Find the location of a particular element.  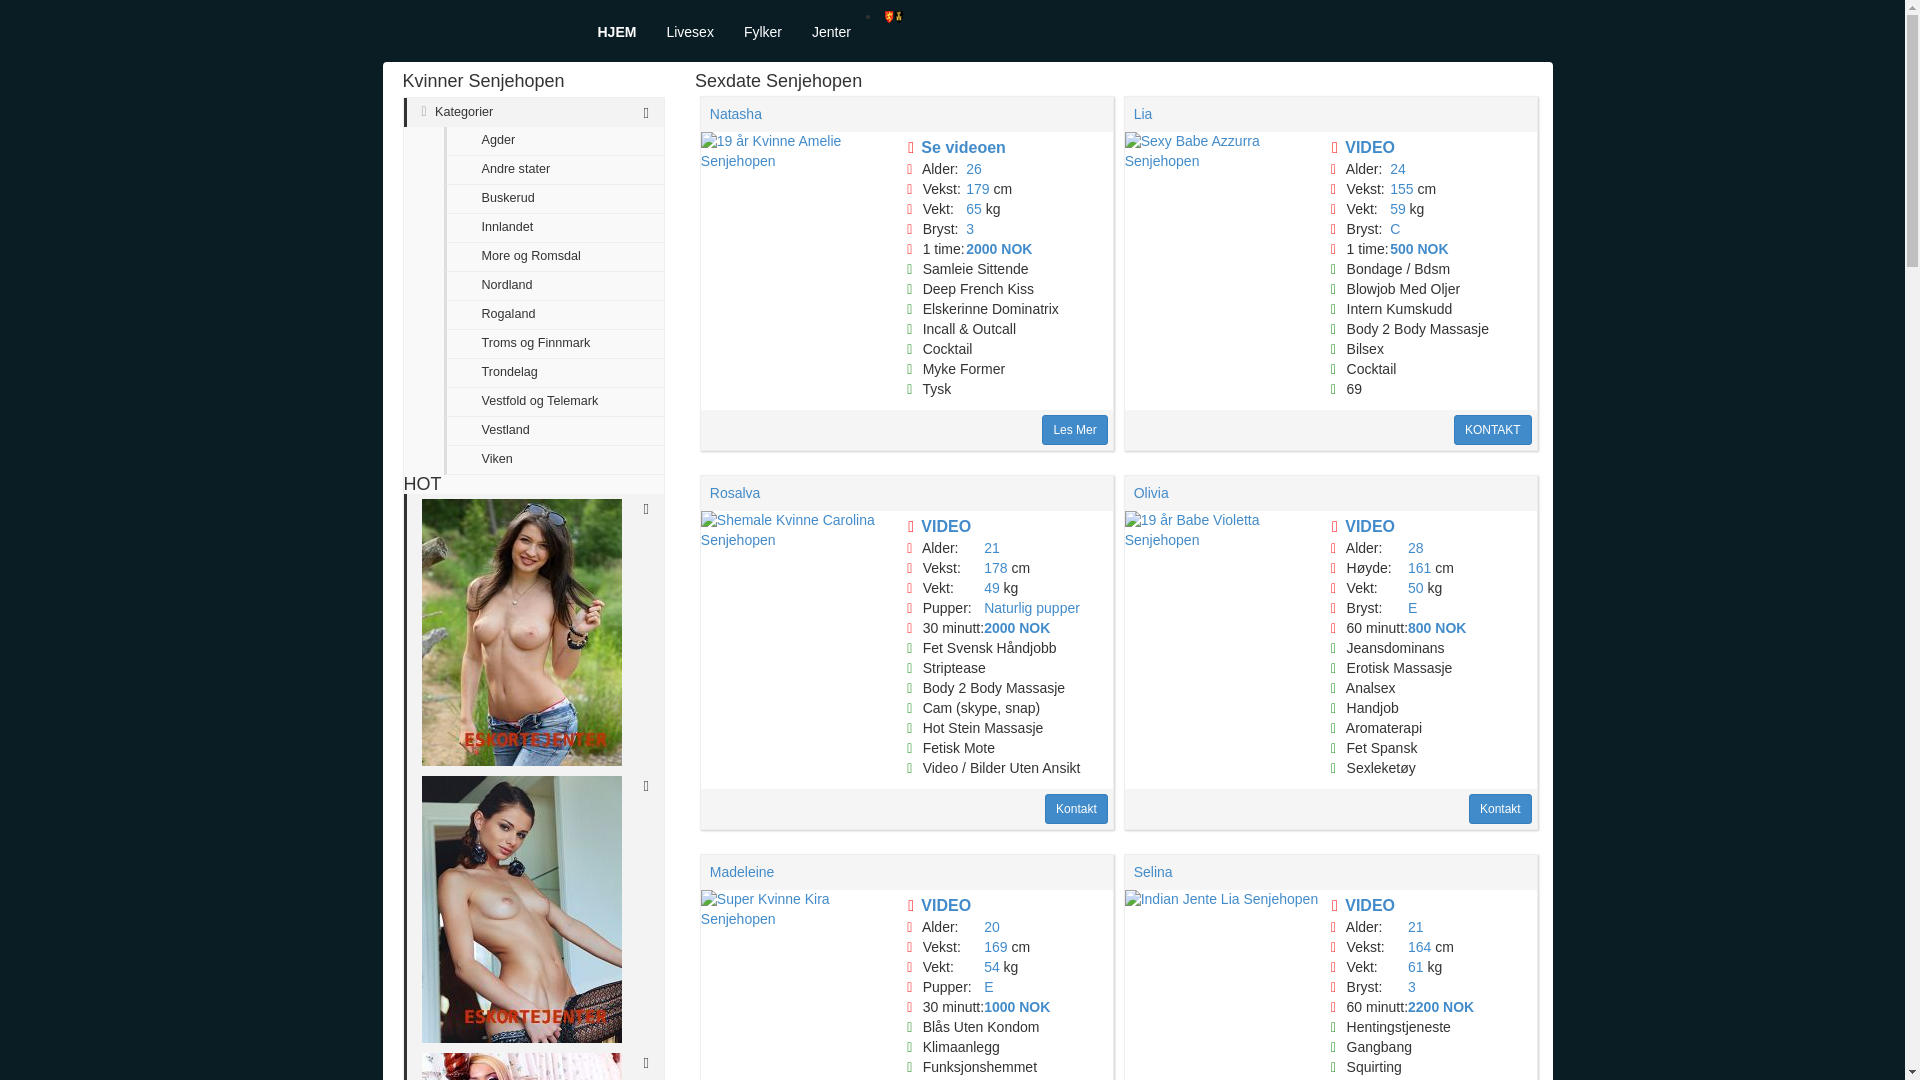

26 is located at coordinates (973, 168).